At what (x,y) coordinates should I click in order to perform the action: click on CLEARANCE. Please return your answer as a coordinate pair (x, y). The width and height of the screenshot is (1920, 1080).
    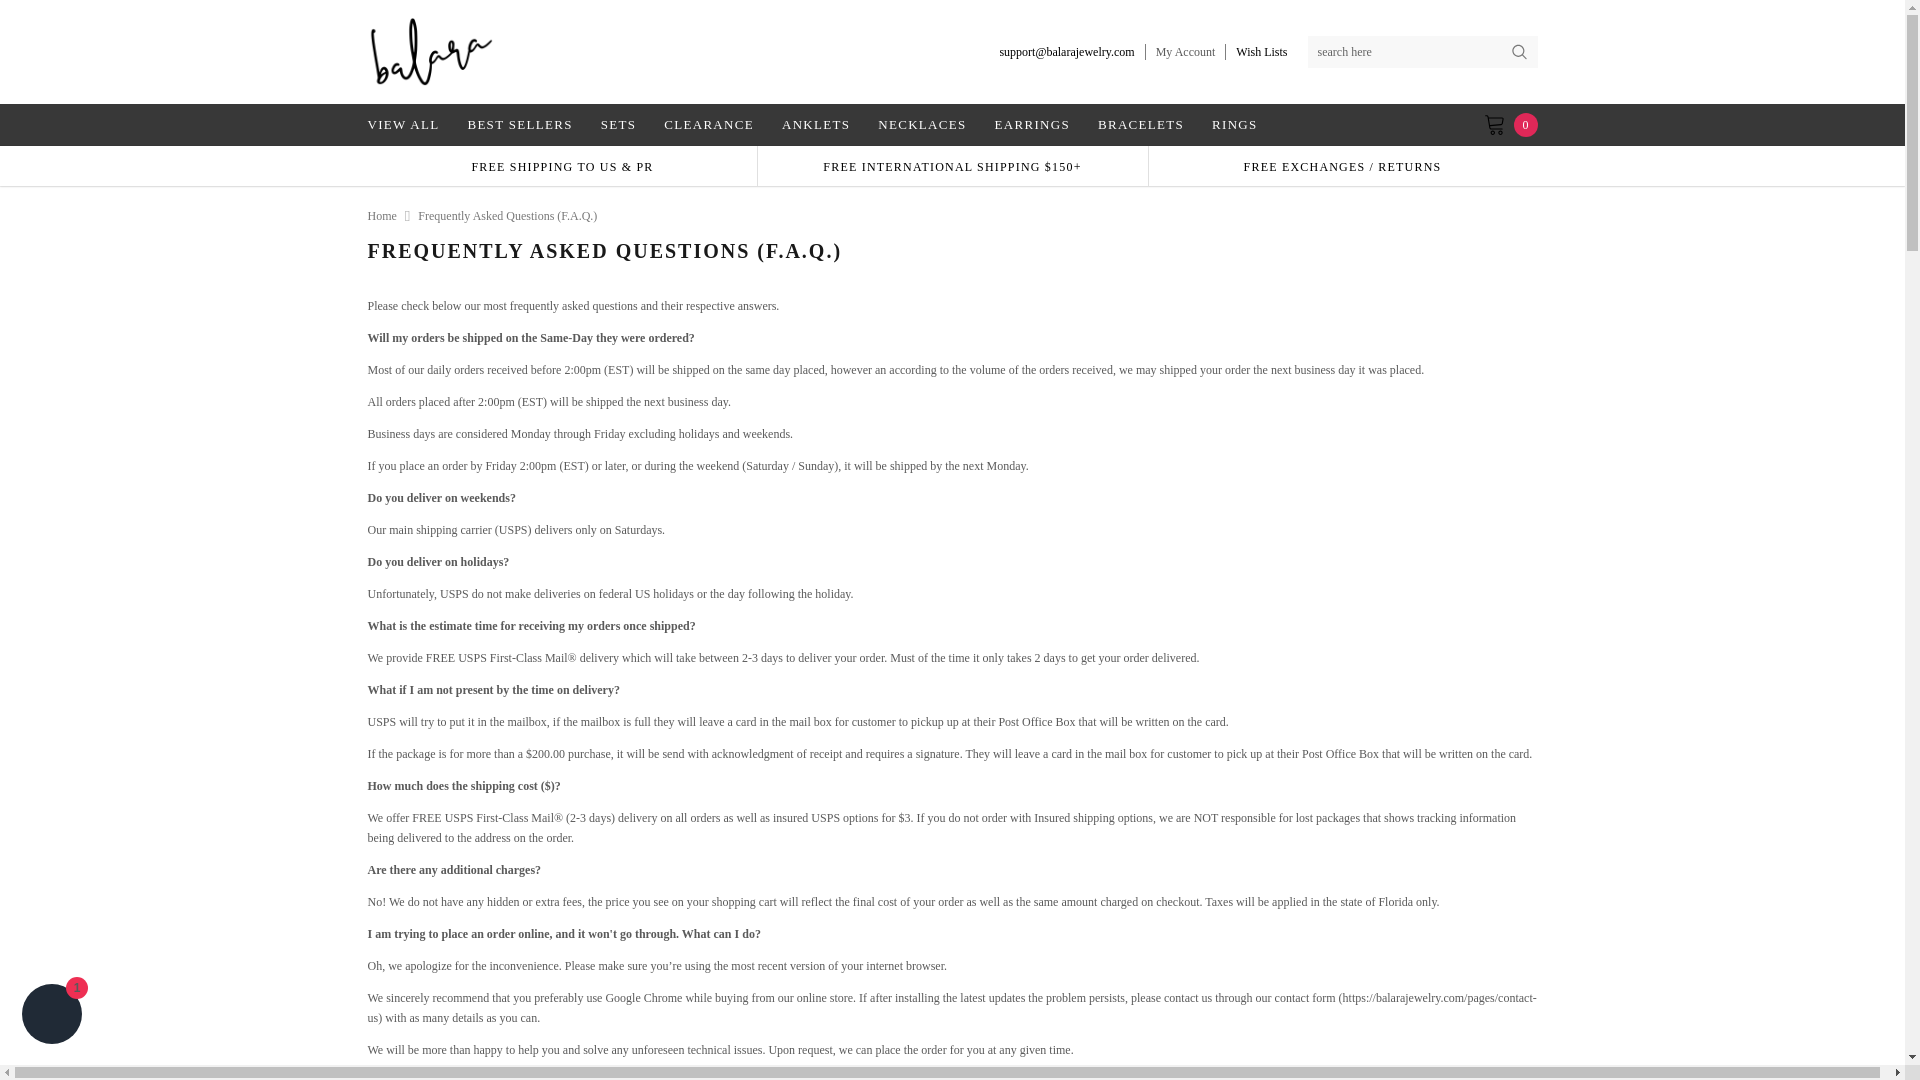
    Looking at the image, I should click on (709, 124).